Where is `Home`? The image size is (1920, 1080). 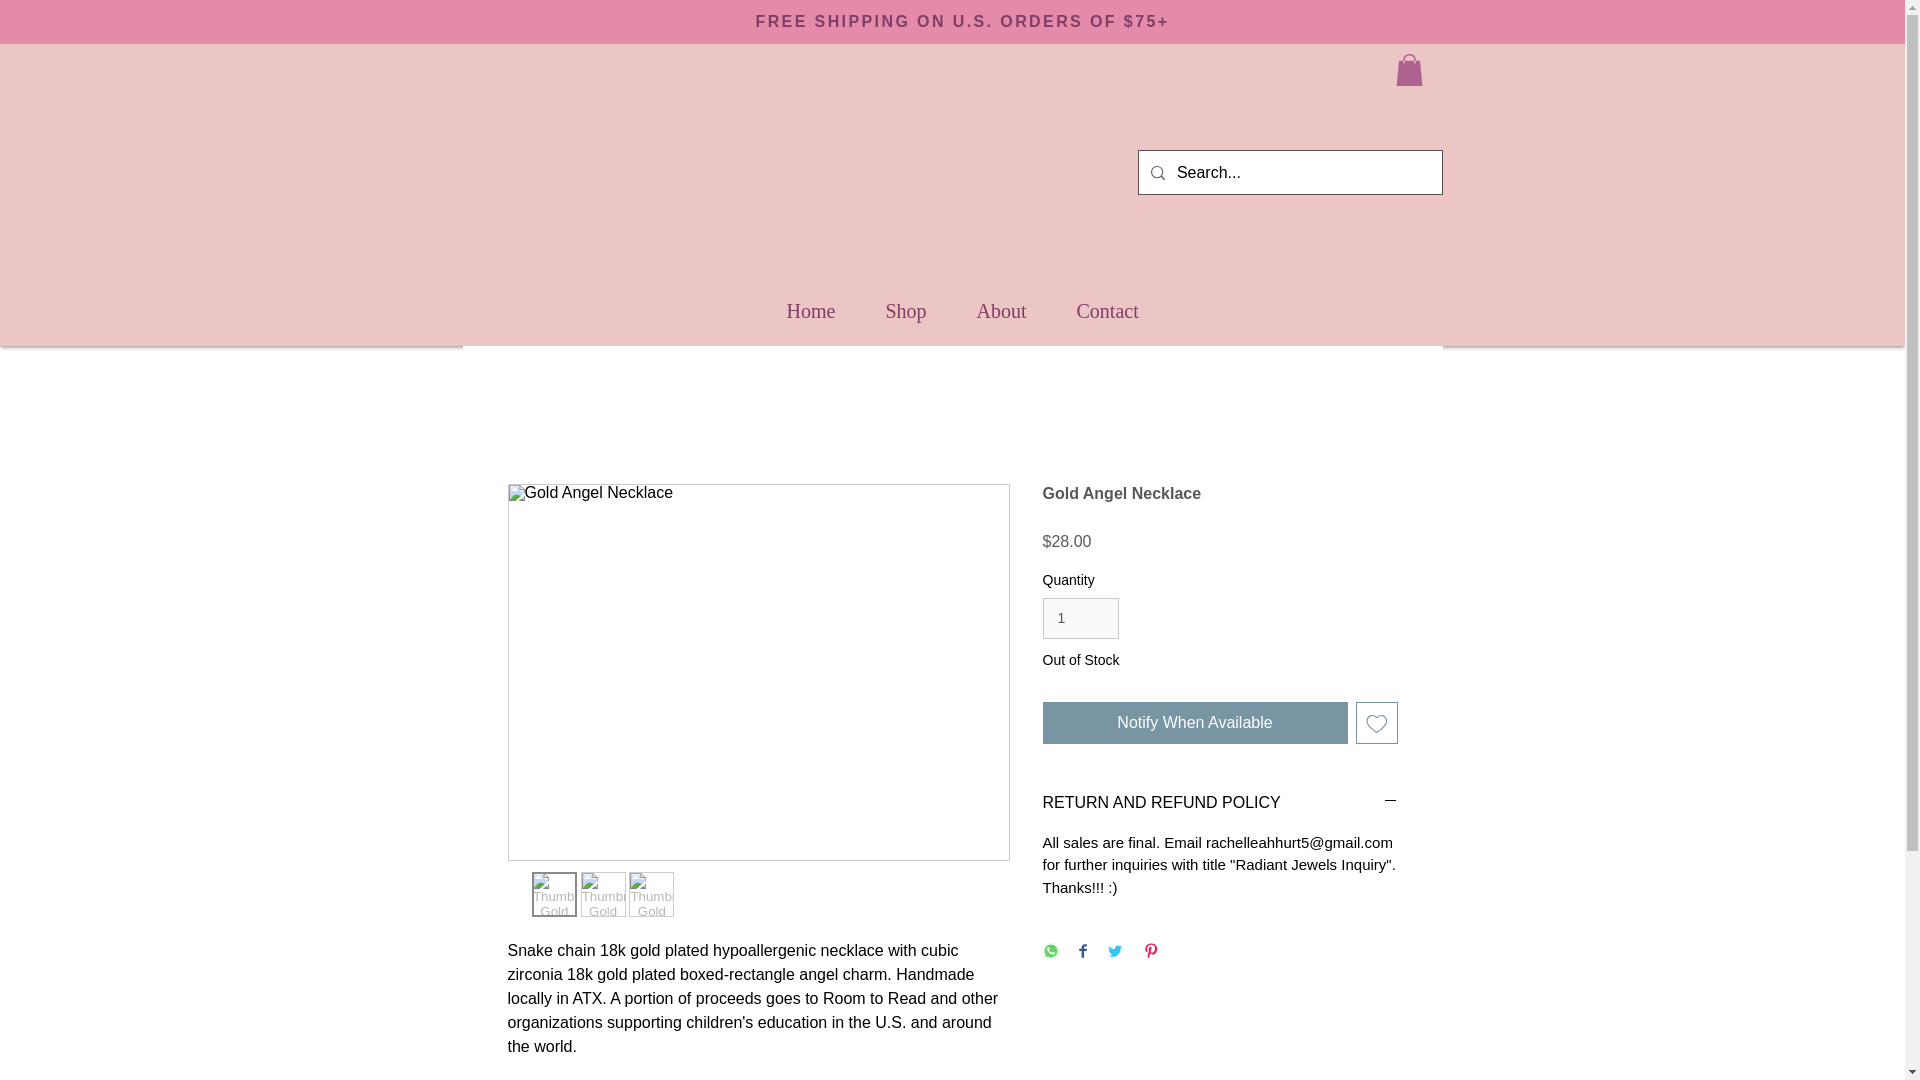 Home is located at coordinates (811, 311).